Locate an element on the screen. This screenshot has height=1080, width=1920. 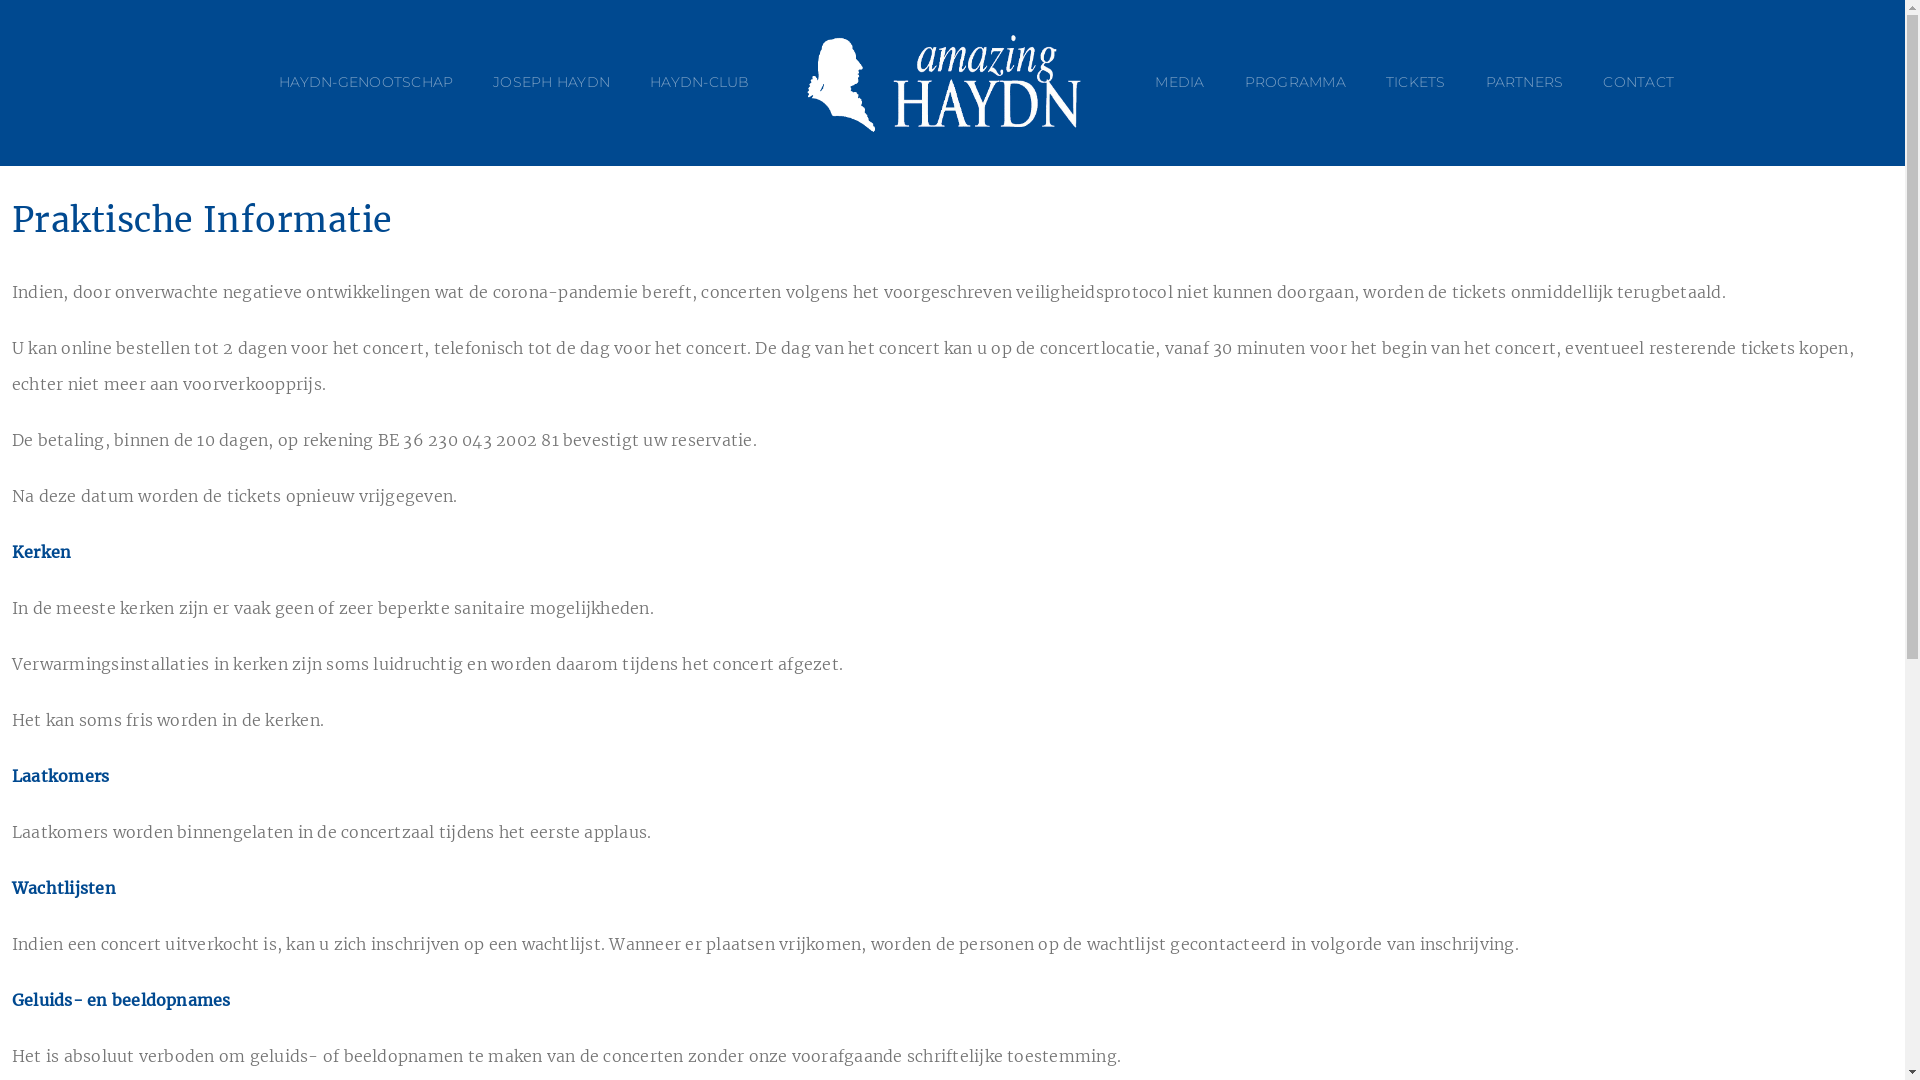
HAYDN-CLUB is located at coordinates (700, 83).